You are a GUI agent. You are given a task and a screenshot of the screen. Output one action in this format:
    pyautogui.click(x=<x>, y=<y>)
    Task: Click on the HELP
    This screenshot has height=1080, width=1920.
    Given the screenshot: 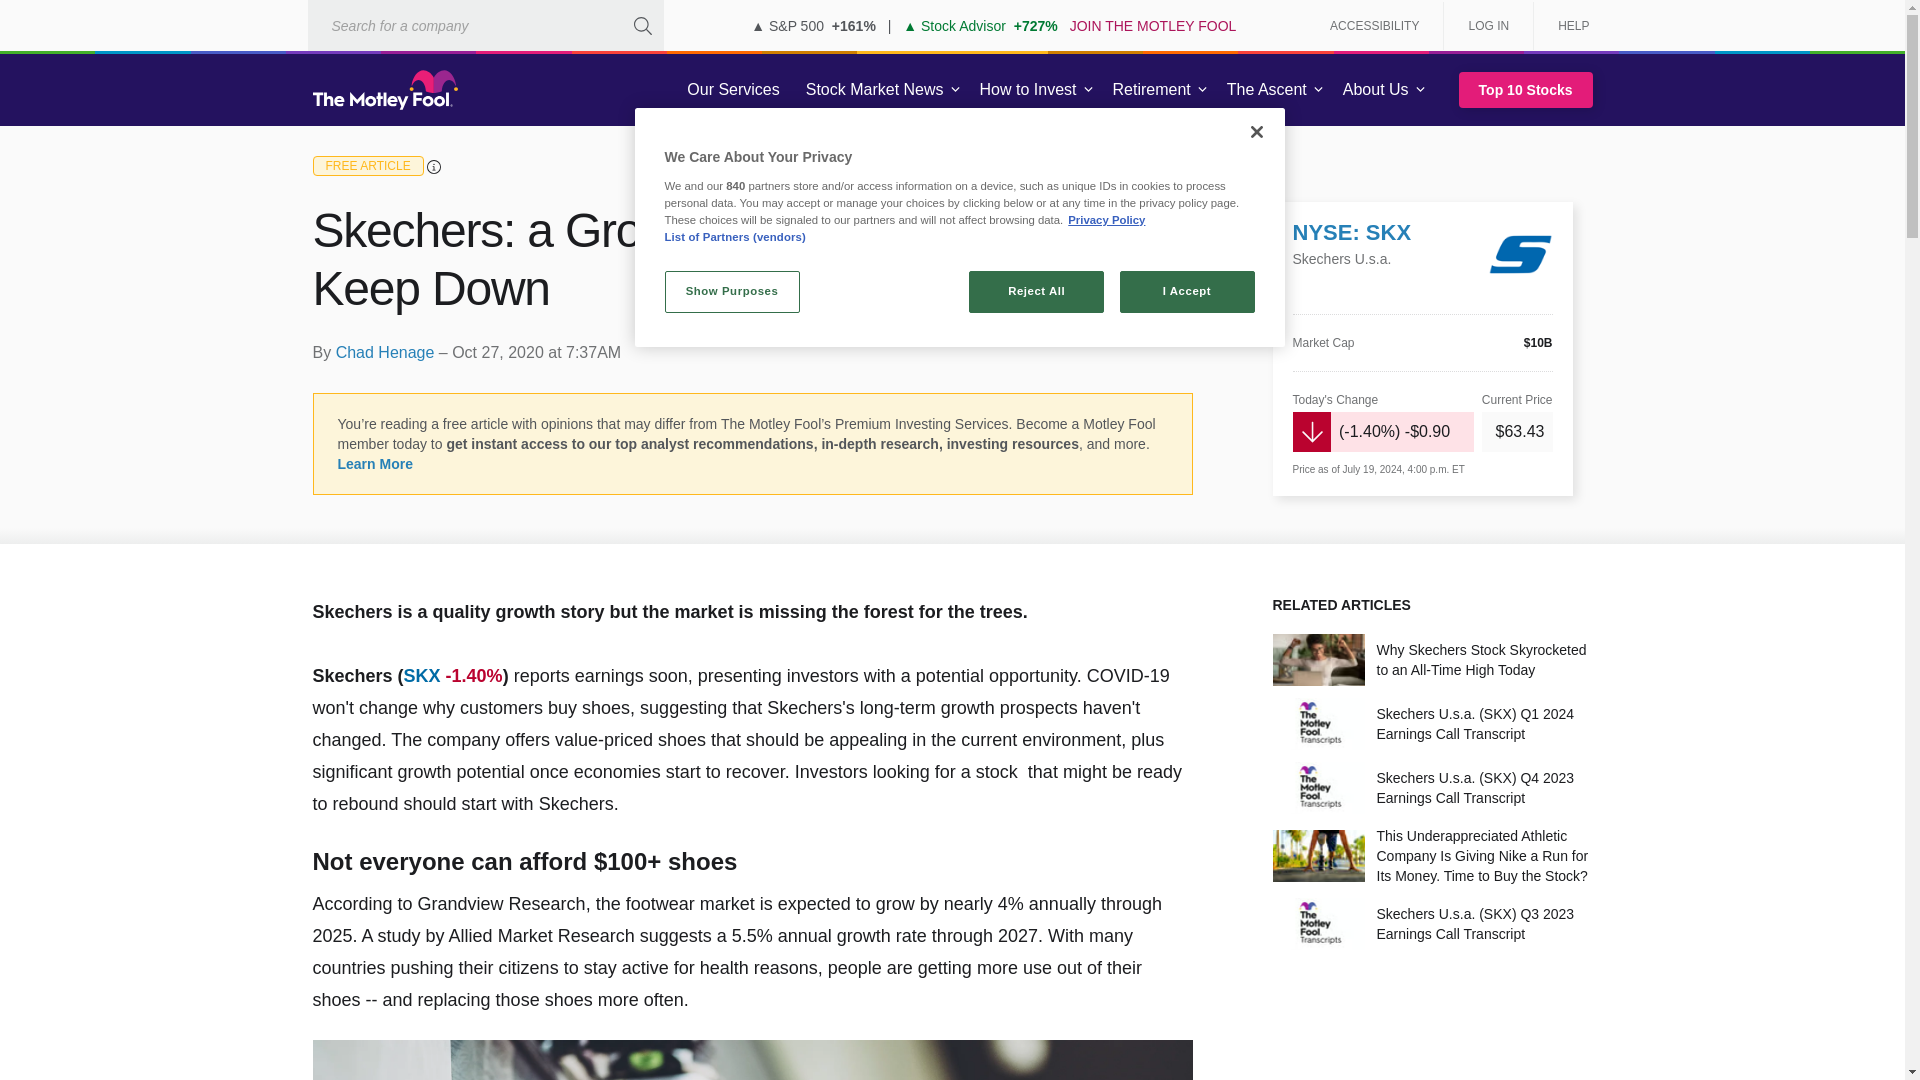 What is the action you would take?
    pyautogui.click(x=1566, y=26)
    